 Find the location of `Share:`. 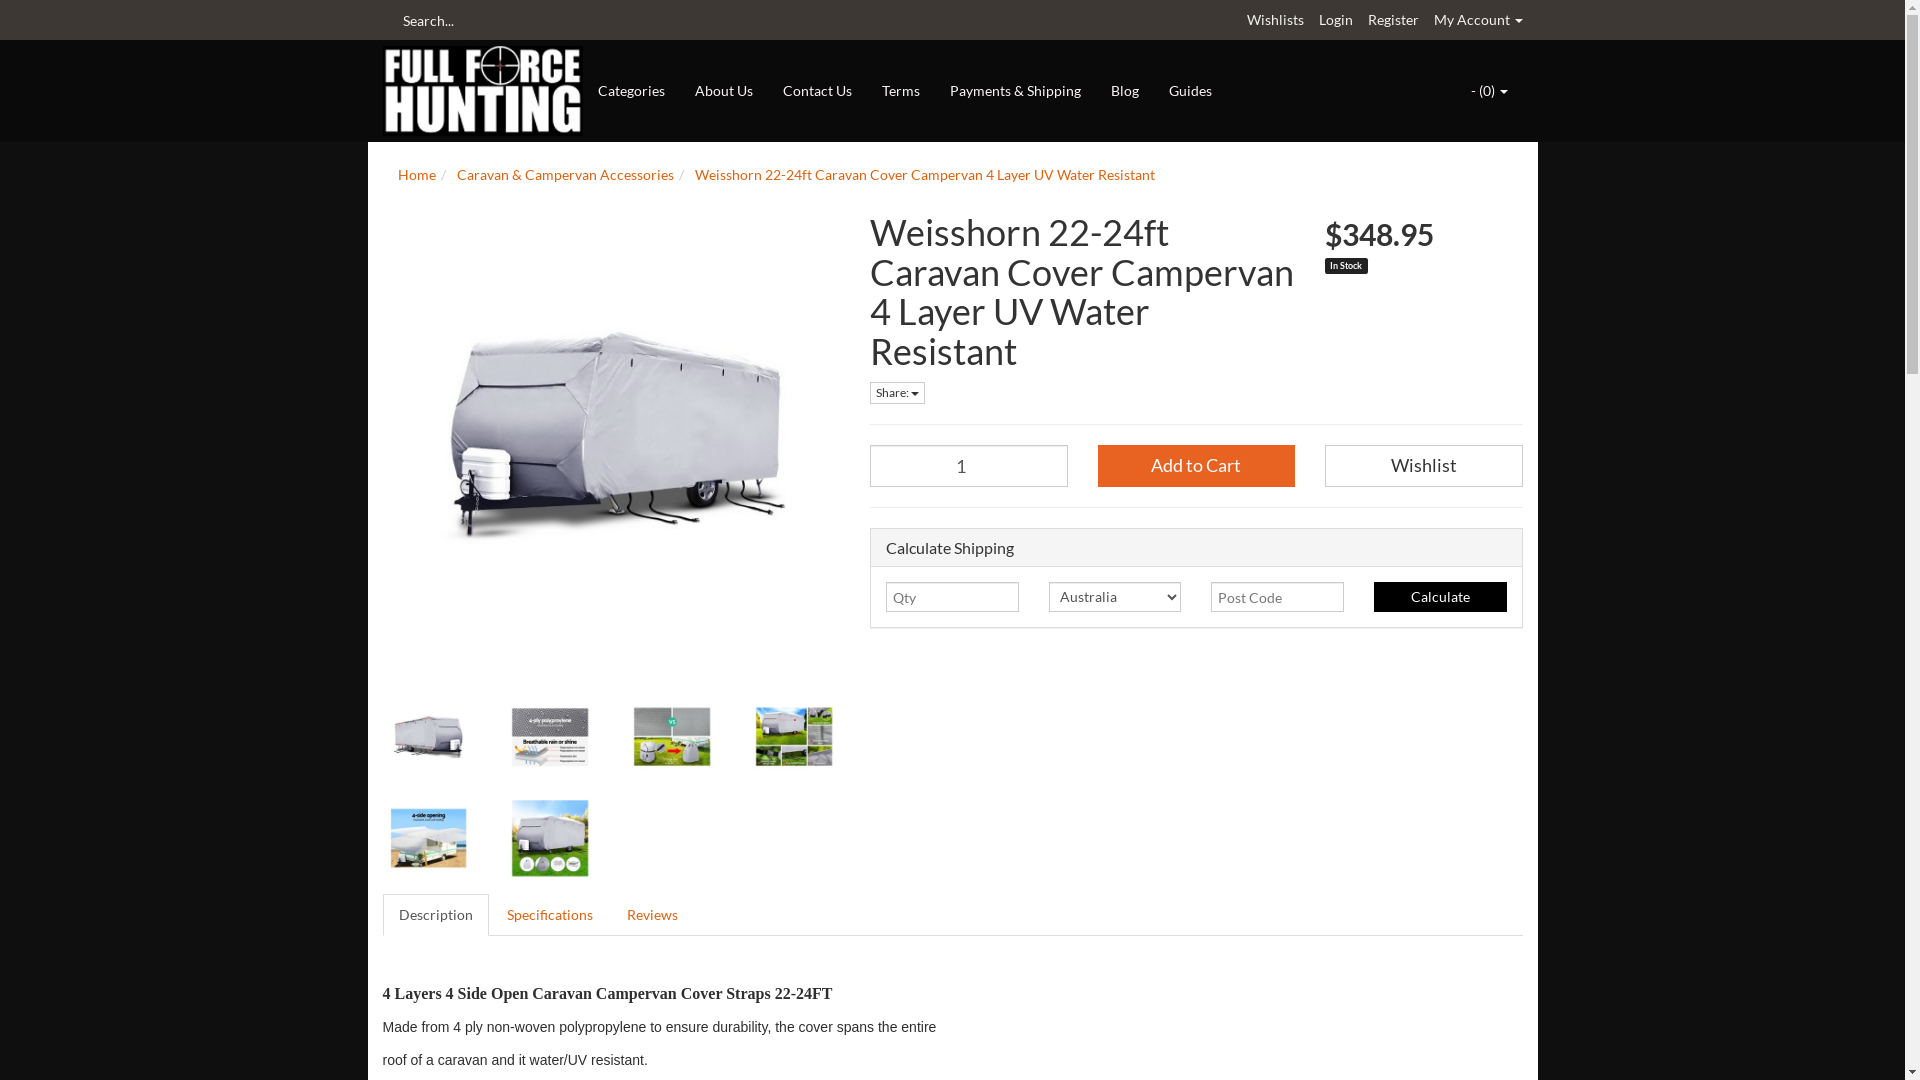

Share: is located at coordinates (898, 393).